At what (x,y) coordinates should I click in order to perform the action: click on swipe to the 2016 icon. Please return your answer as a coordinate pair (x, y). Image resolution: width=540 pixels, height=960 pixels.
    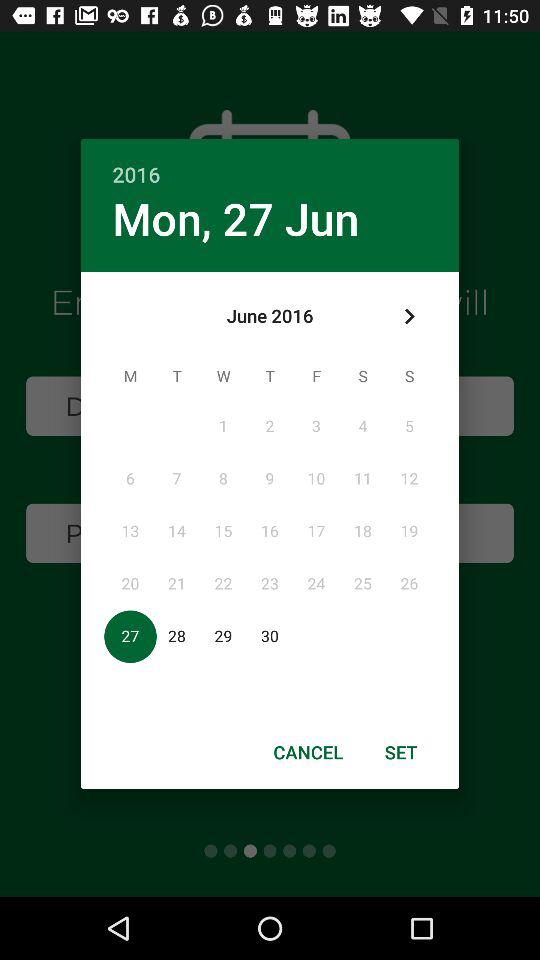
    Looking at the image, I should click on (270, 164).